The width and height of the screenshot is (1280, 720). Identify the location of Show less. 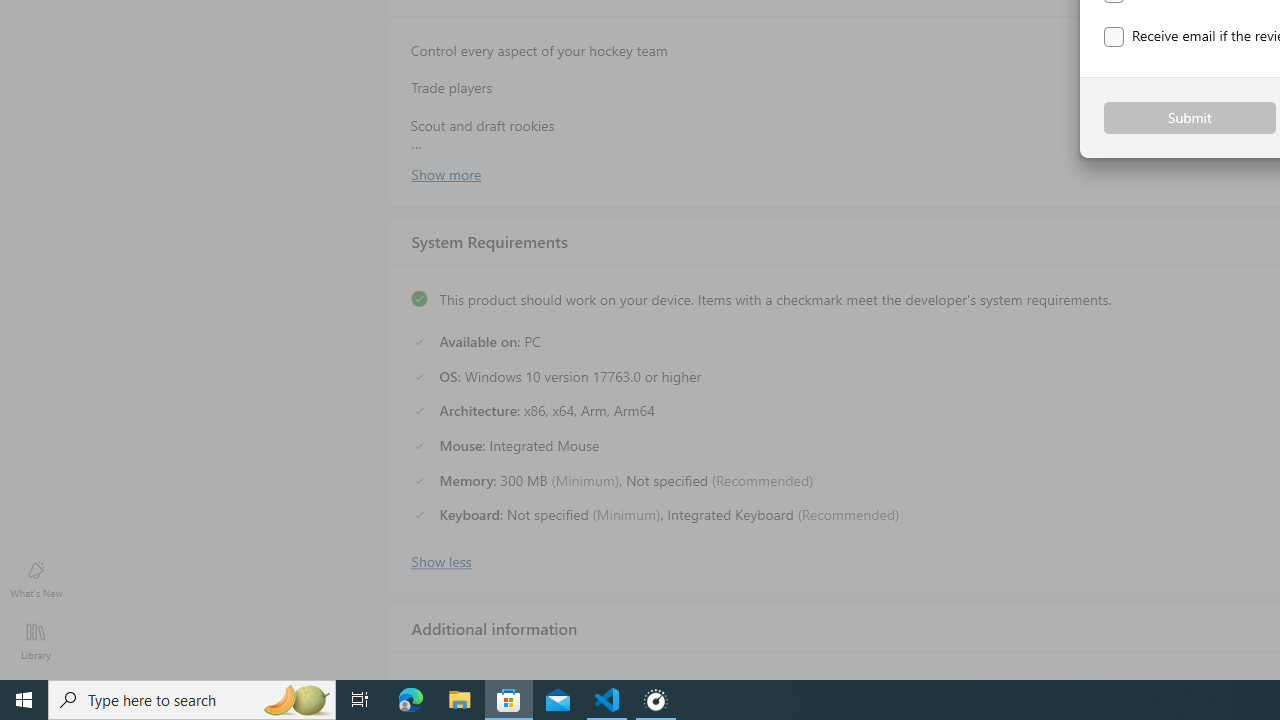
(440, 559).